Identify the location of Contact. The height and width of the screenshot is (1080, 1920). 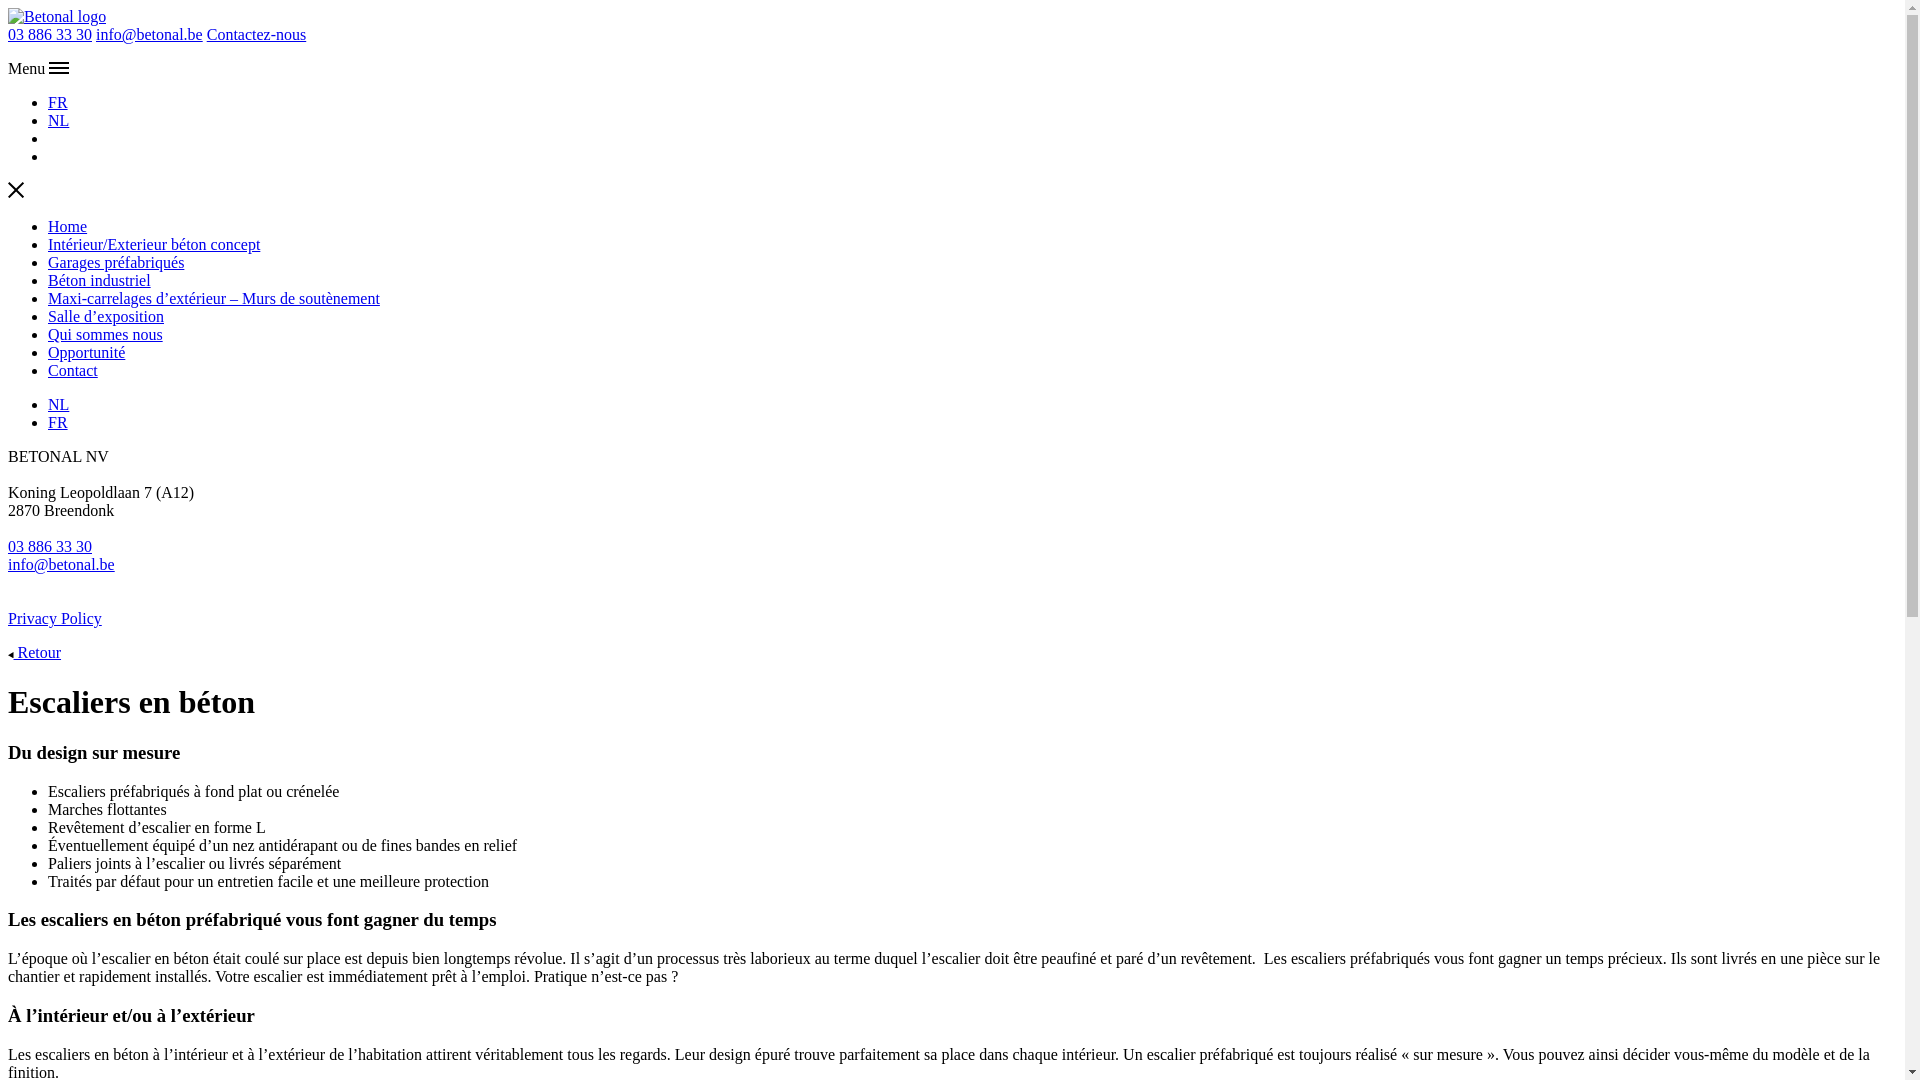
(73, 370).